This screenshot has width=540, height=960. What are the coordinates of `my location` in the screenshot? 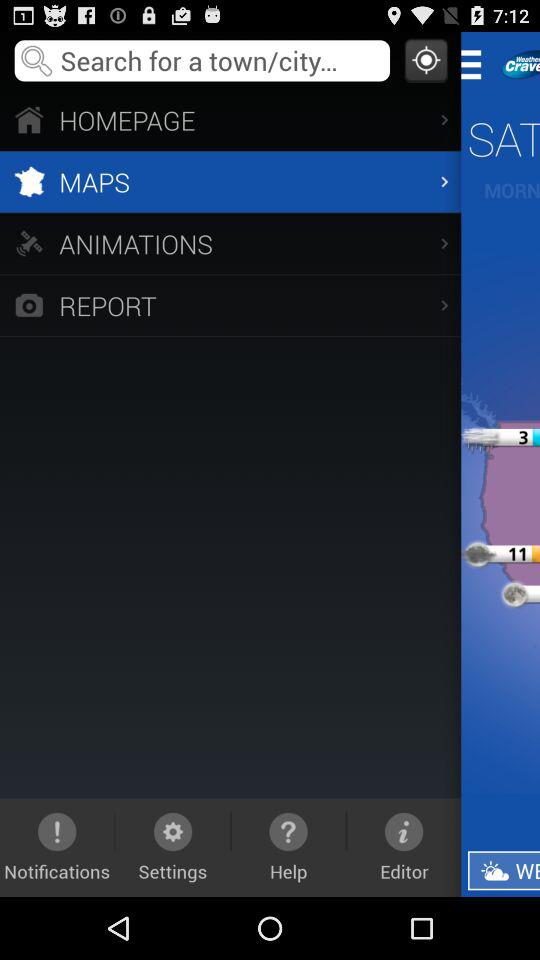 It's located at (426, 60).